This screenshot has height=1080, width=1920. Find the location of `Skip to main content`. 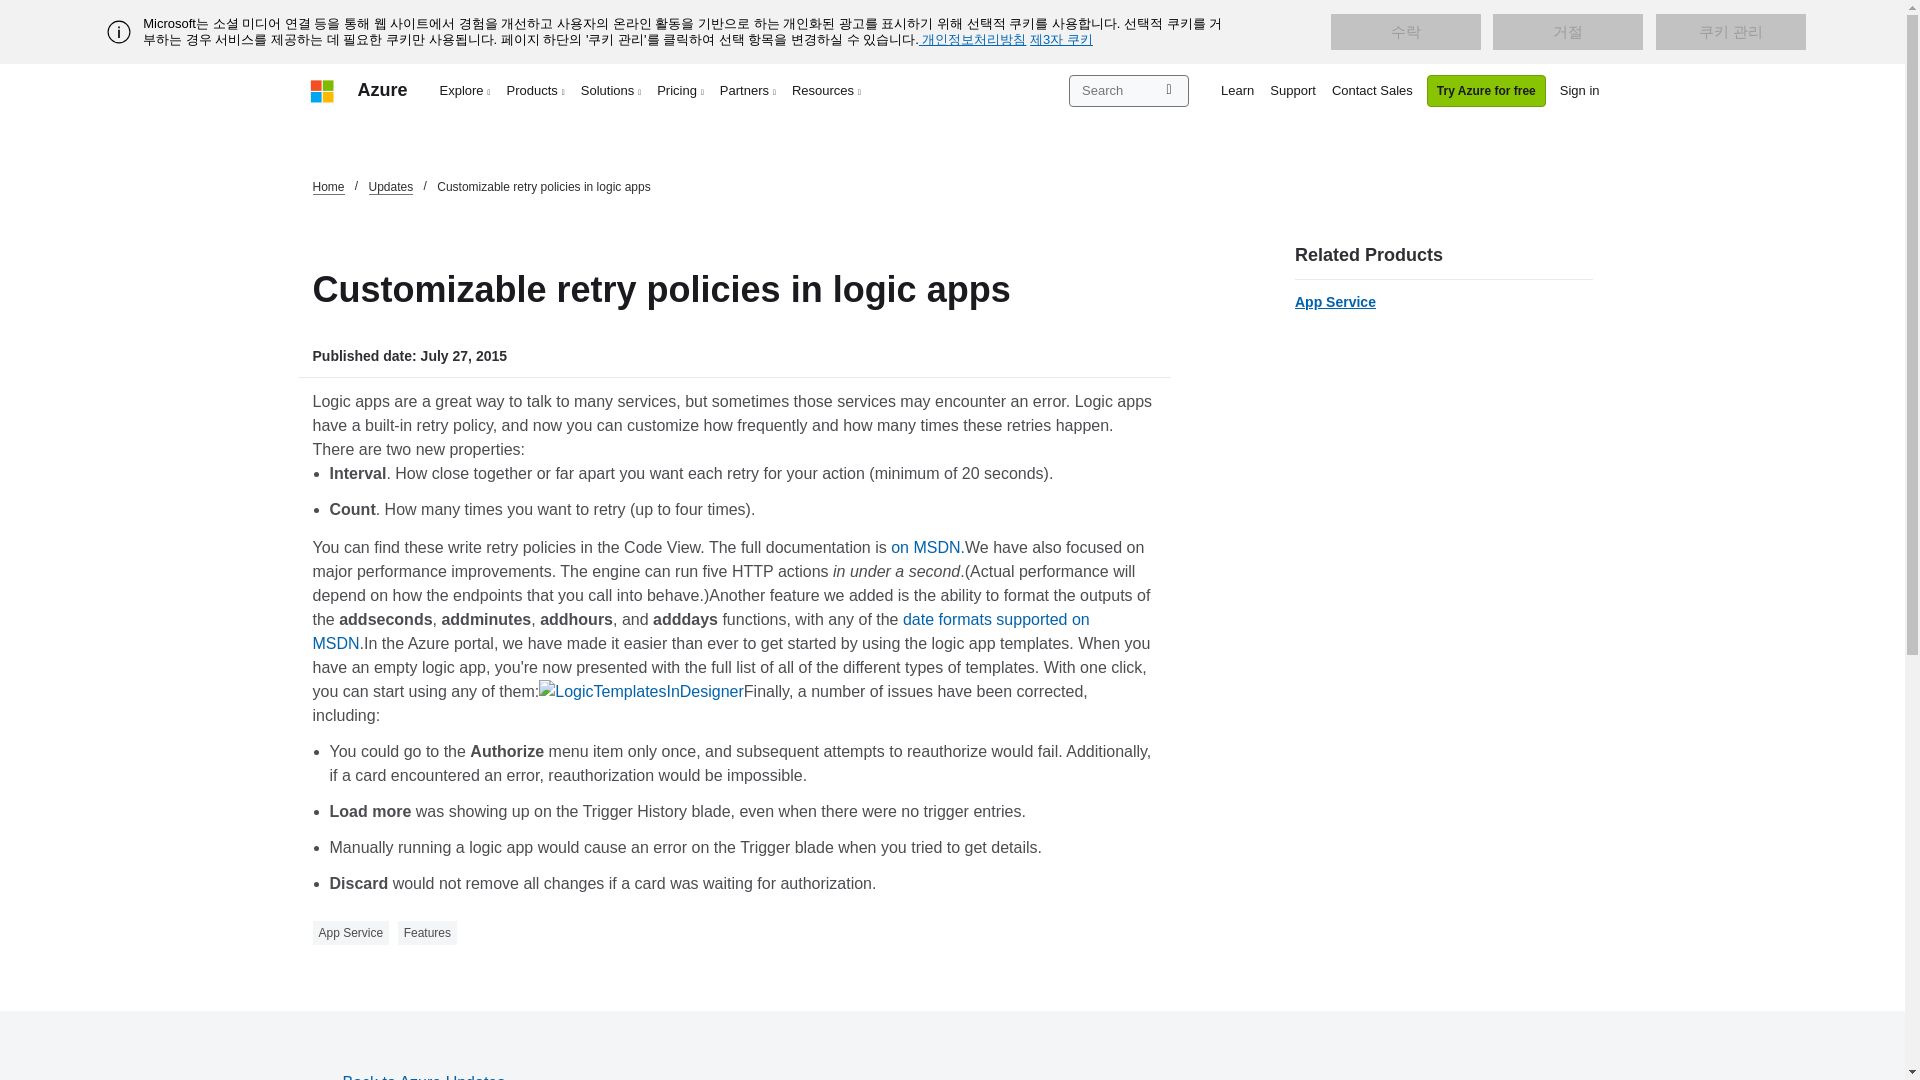

Skip to main content is located at coordinates (10, 10).